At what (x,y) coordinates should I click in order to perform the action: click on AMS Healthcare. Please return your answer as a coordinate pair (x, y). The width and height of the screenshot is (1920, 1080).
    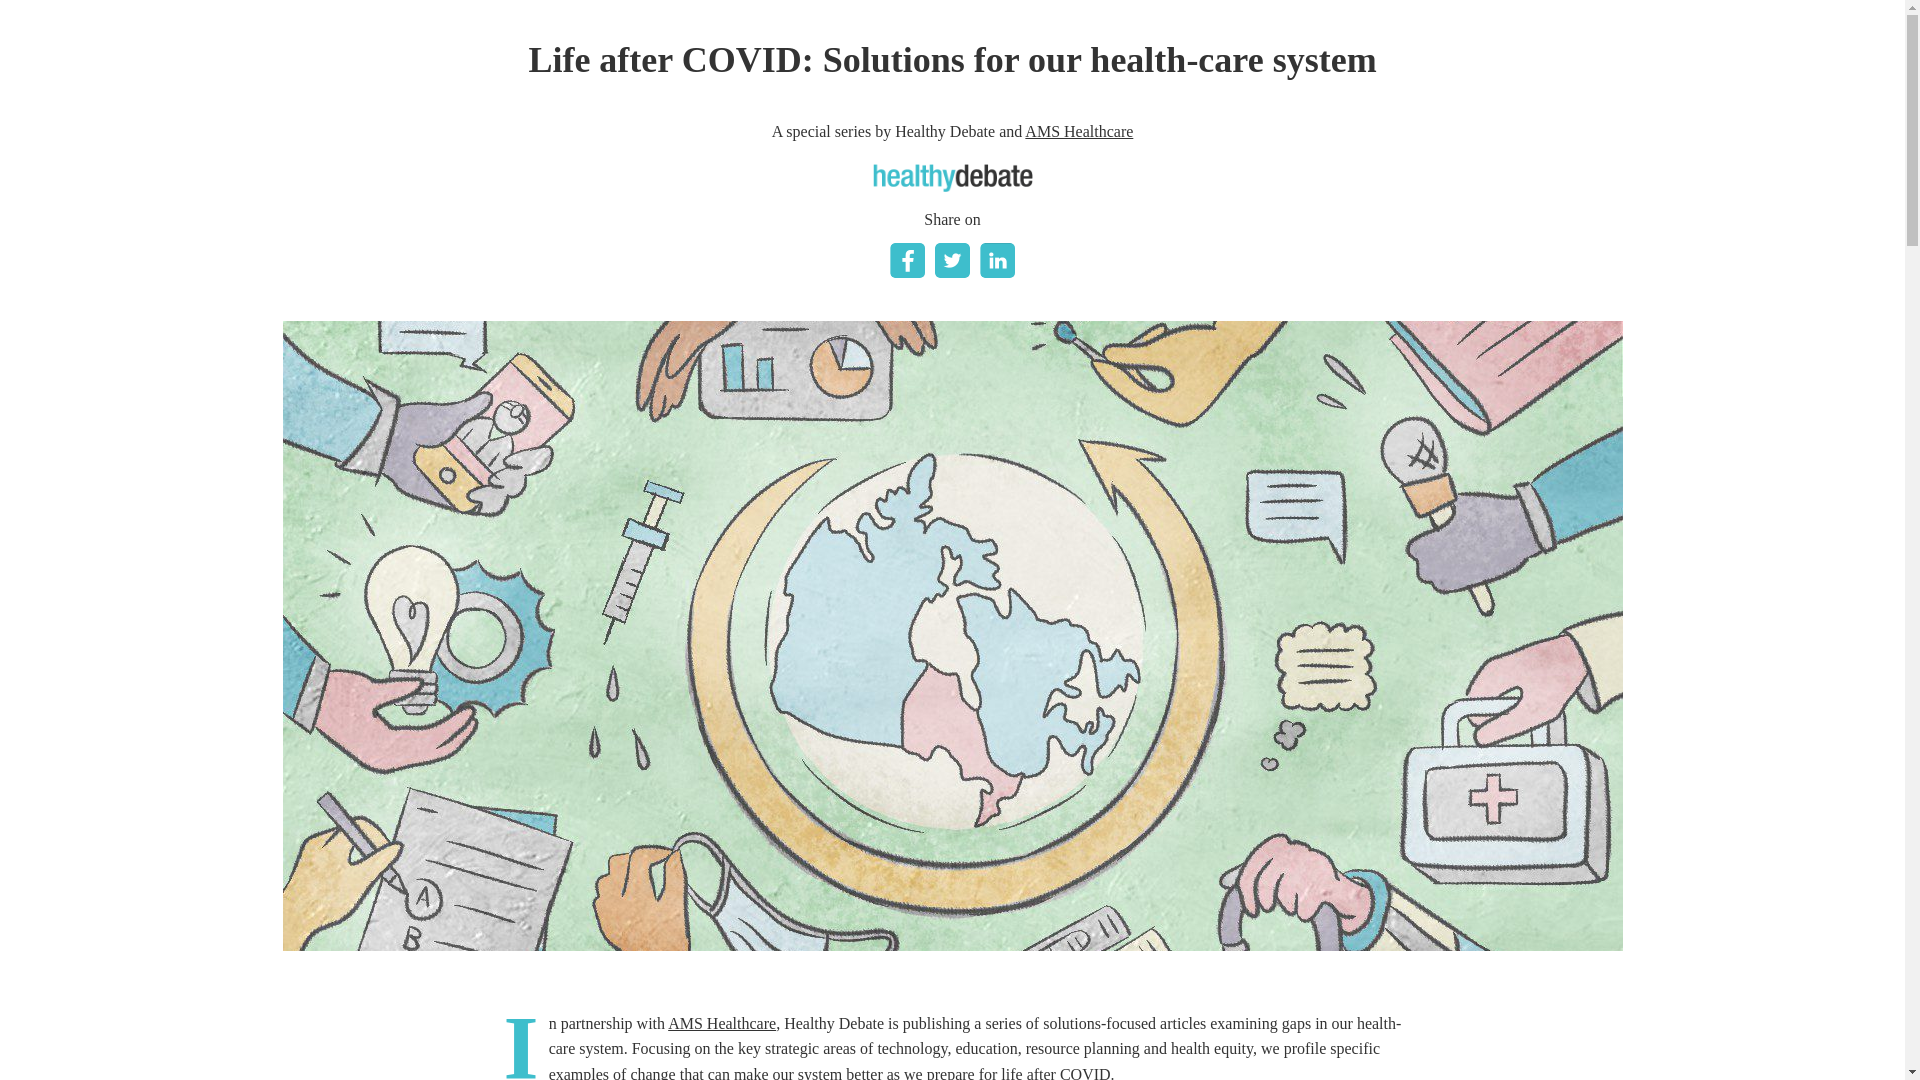
    Looking at the image, I should click on (722, 1024).